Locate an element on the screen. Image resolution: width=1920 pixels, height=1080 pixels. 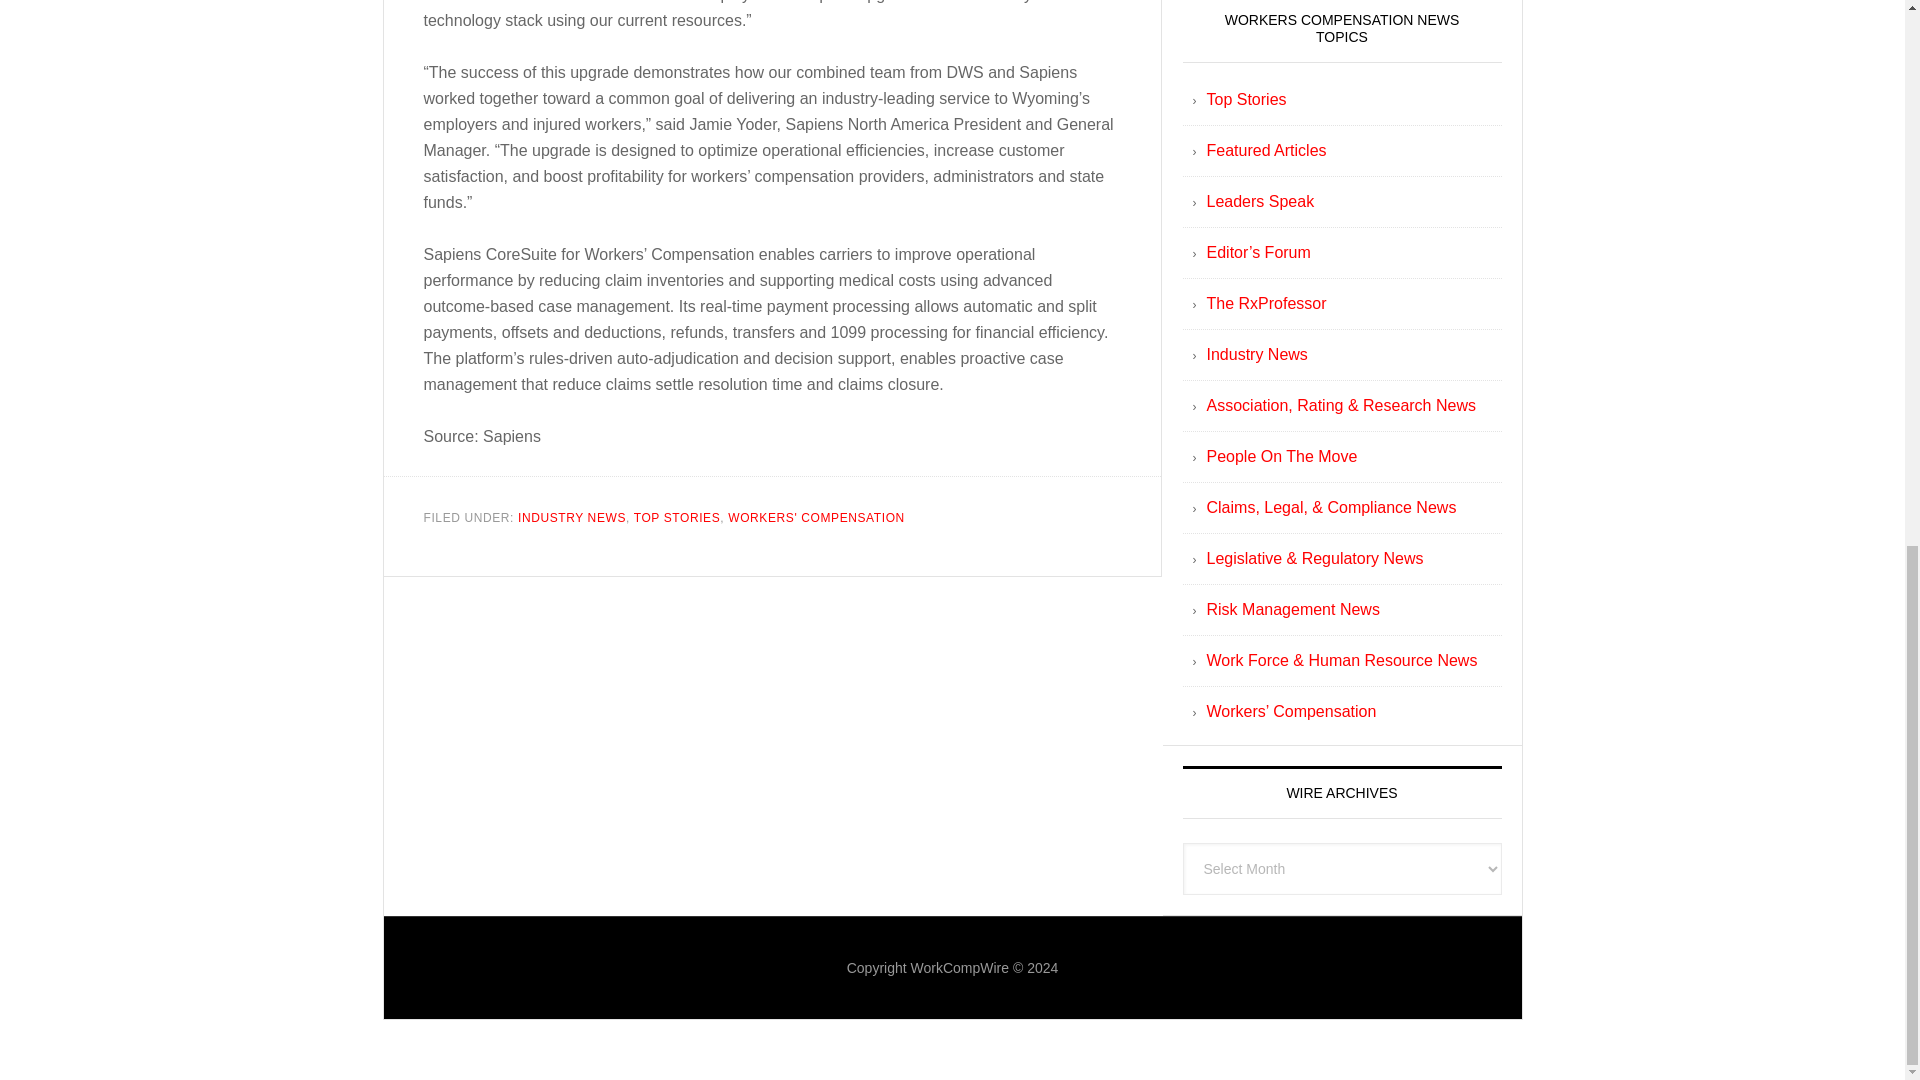
Featured Articles is located at coordinates (1266, 150).